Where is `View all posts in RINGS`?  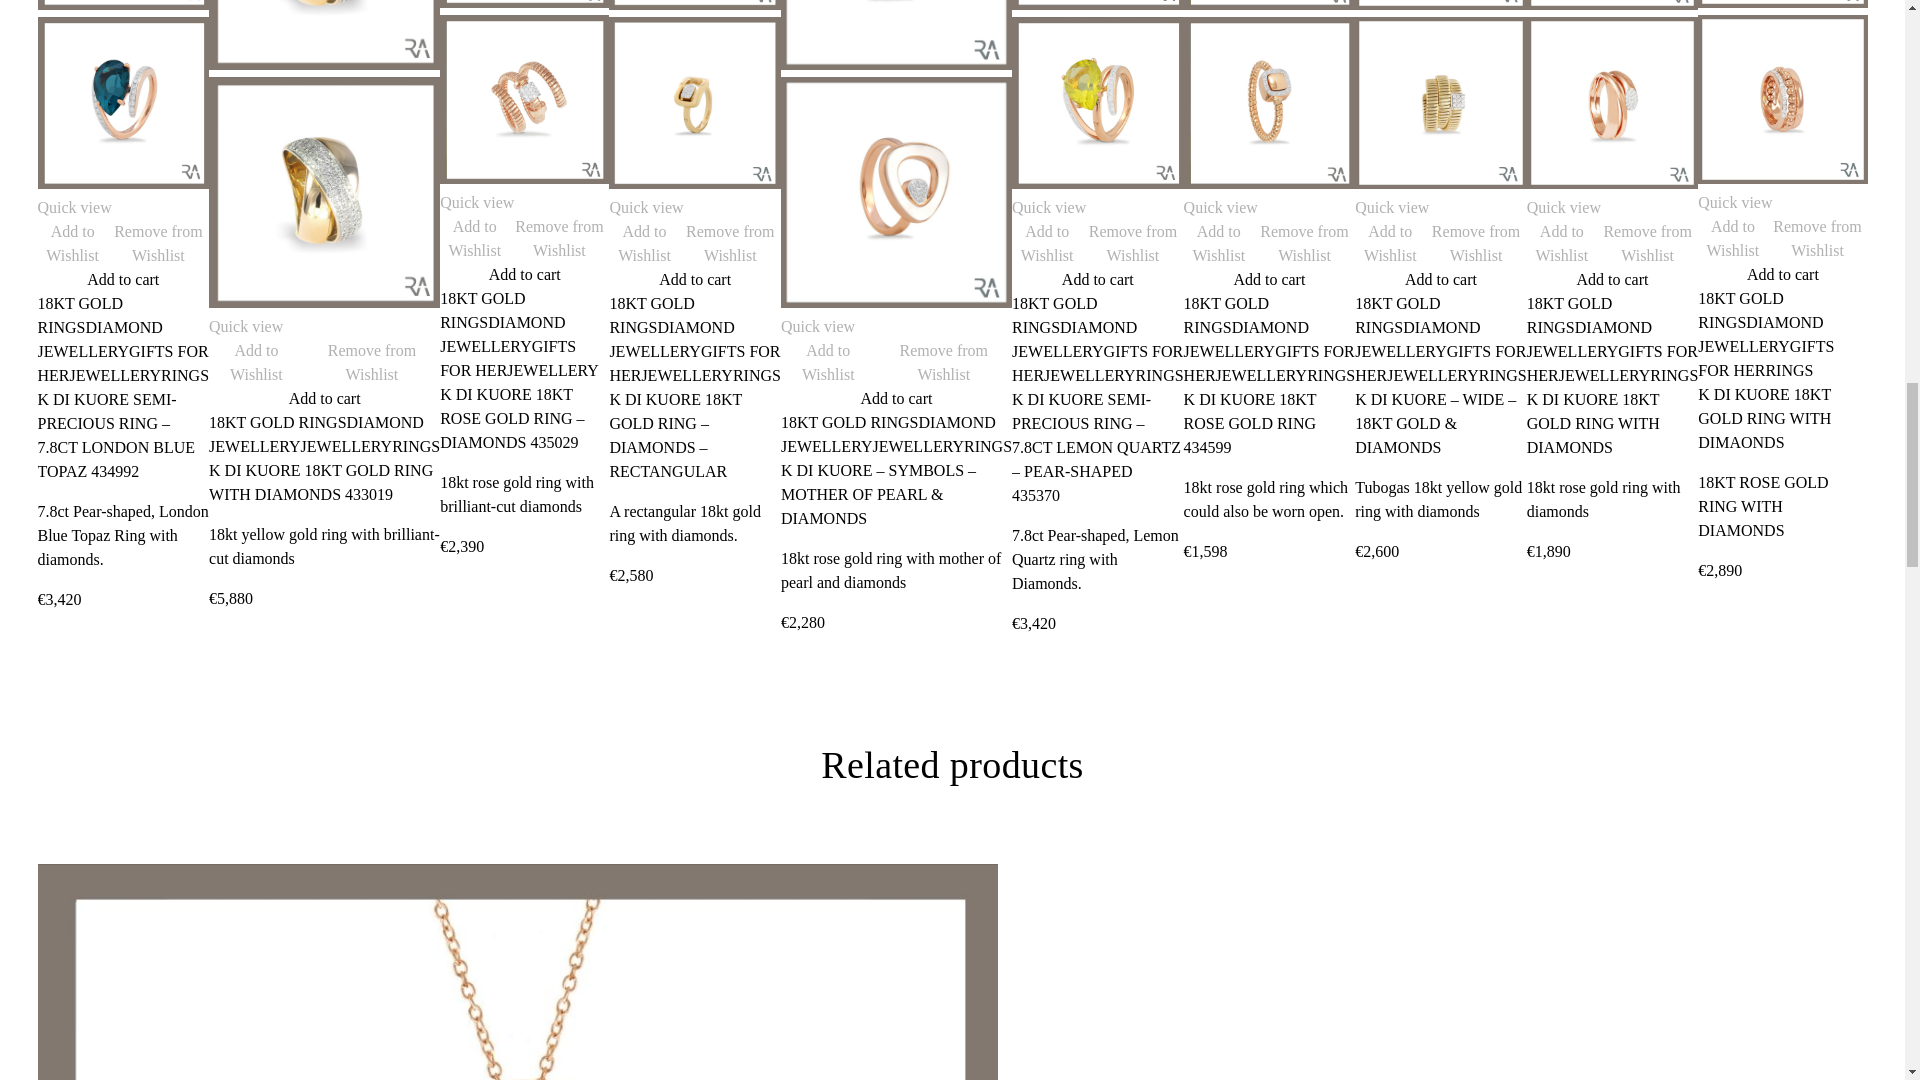
View all posts in RINGS is located at coordinates (415, 446).